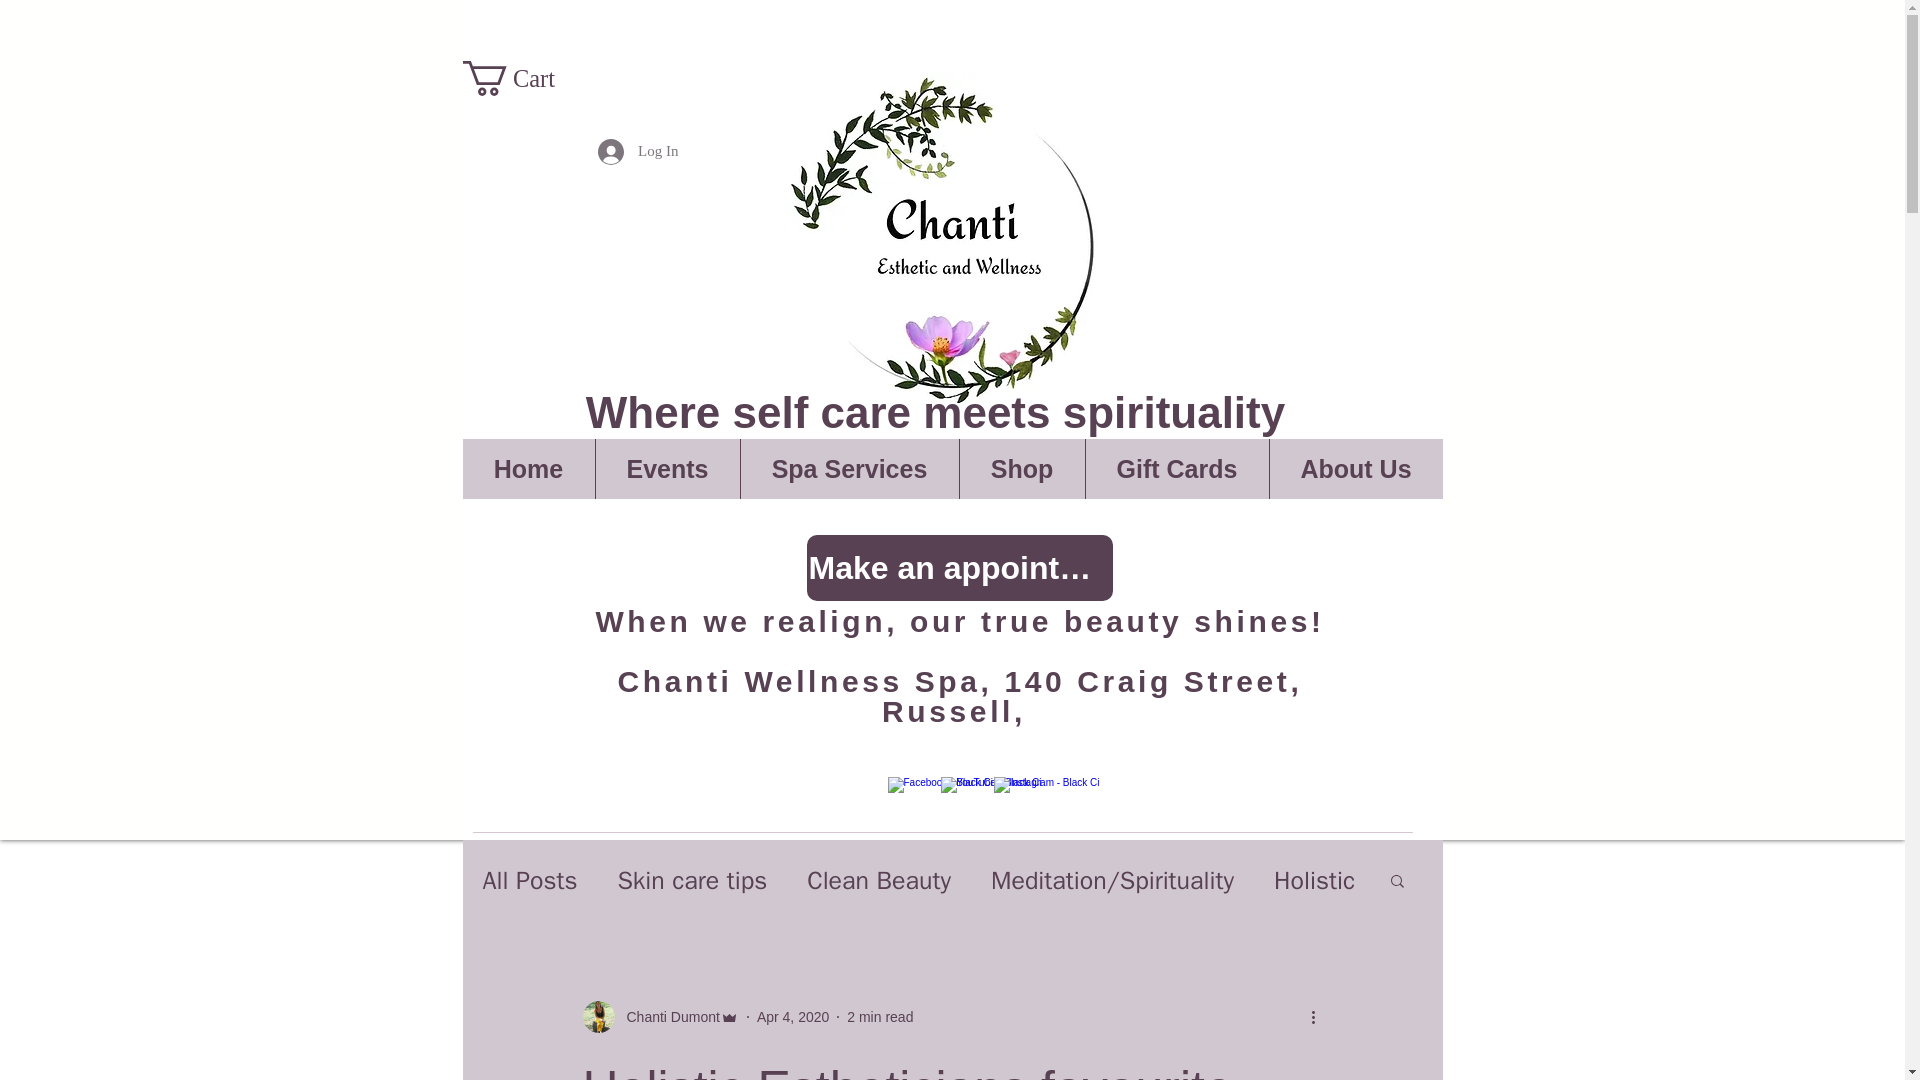 The image size is (1920, 1080). What do you see at coordinates (1176, 468) in the screenshot?
I see `Gift Cards` at bounding box center [1176, 468].